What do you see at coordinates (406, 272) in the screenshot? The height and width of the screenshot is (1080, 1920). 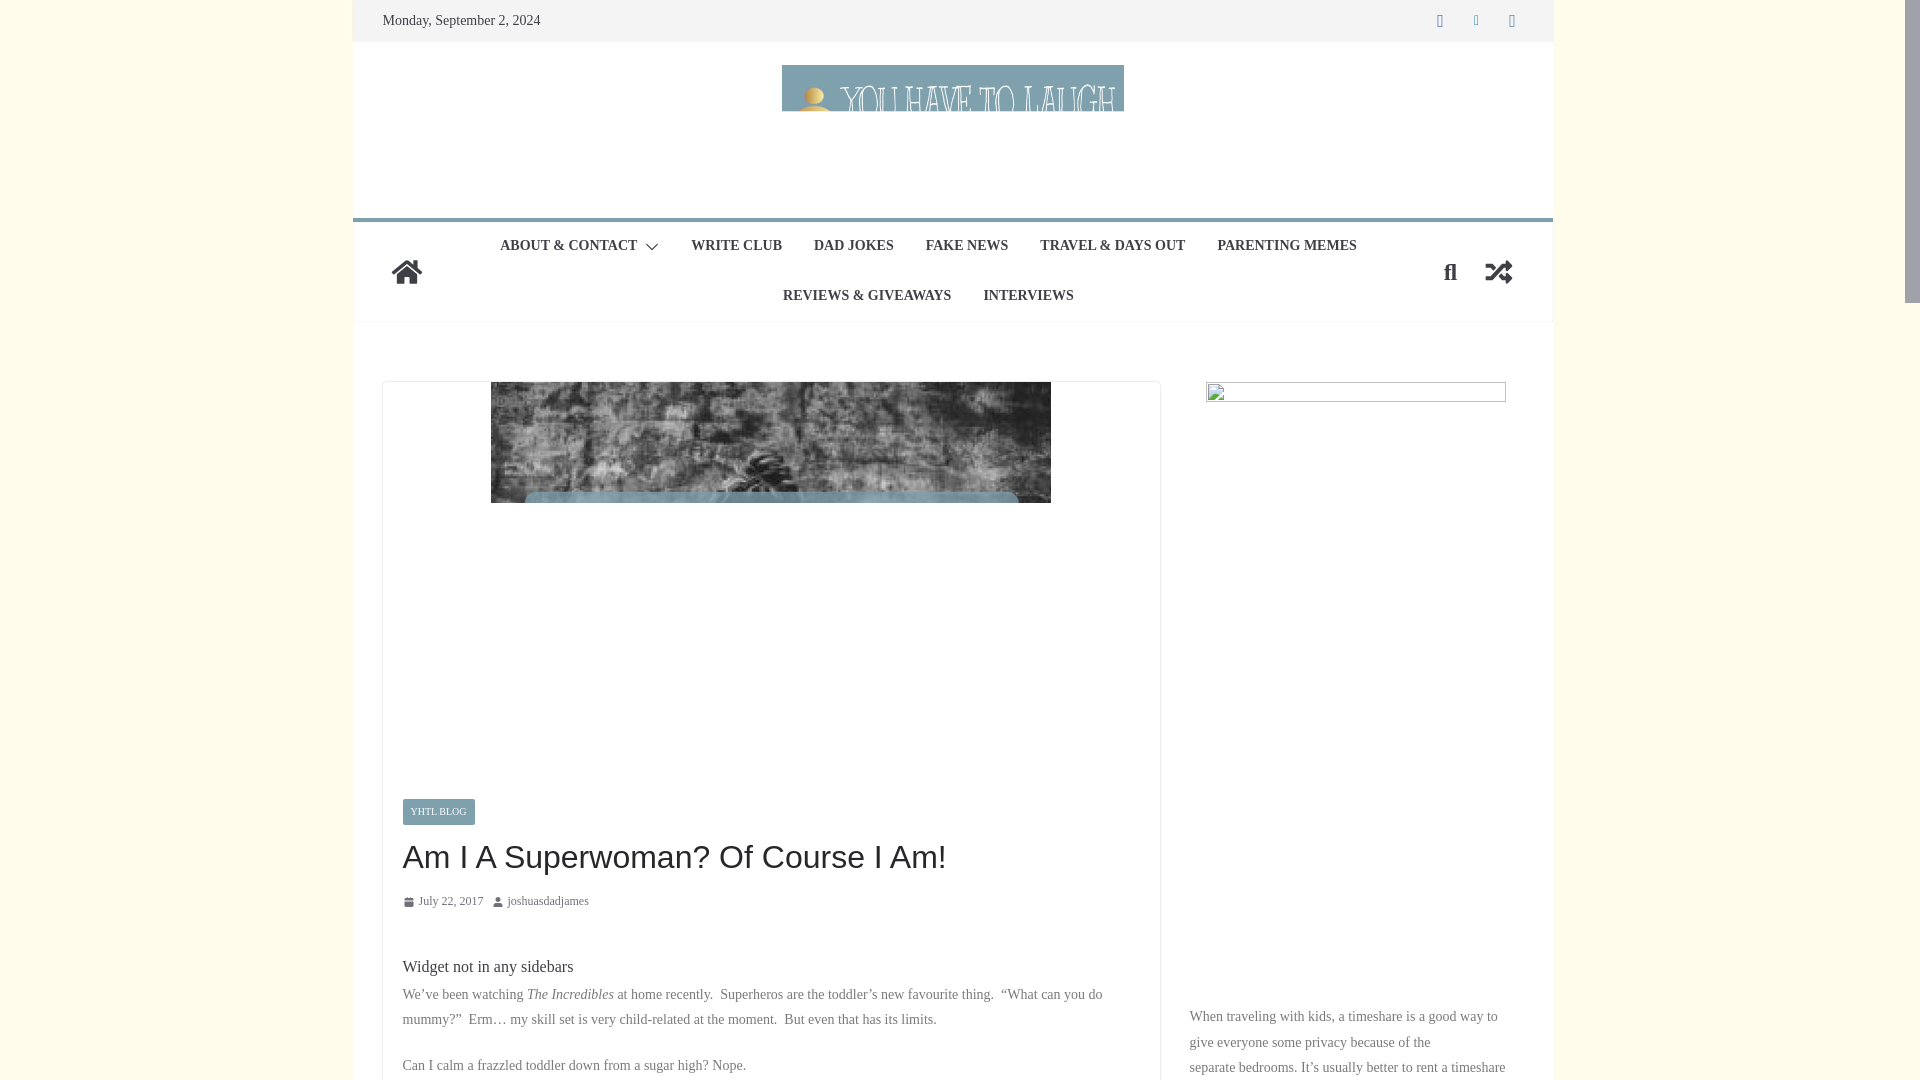 I see `You Have To Laugh` at bounding box center [406, 272].